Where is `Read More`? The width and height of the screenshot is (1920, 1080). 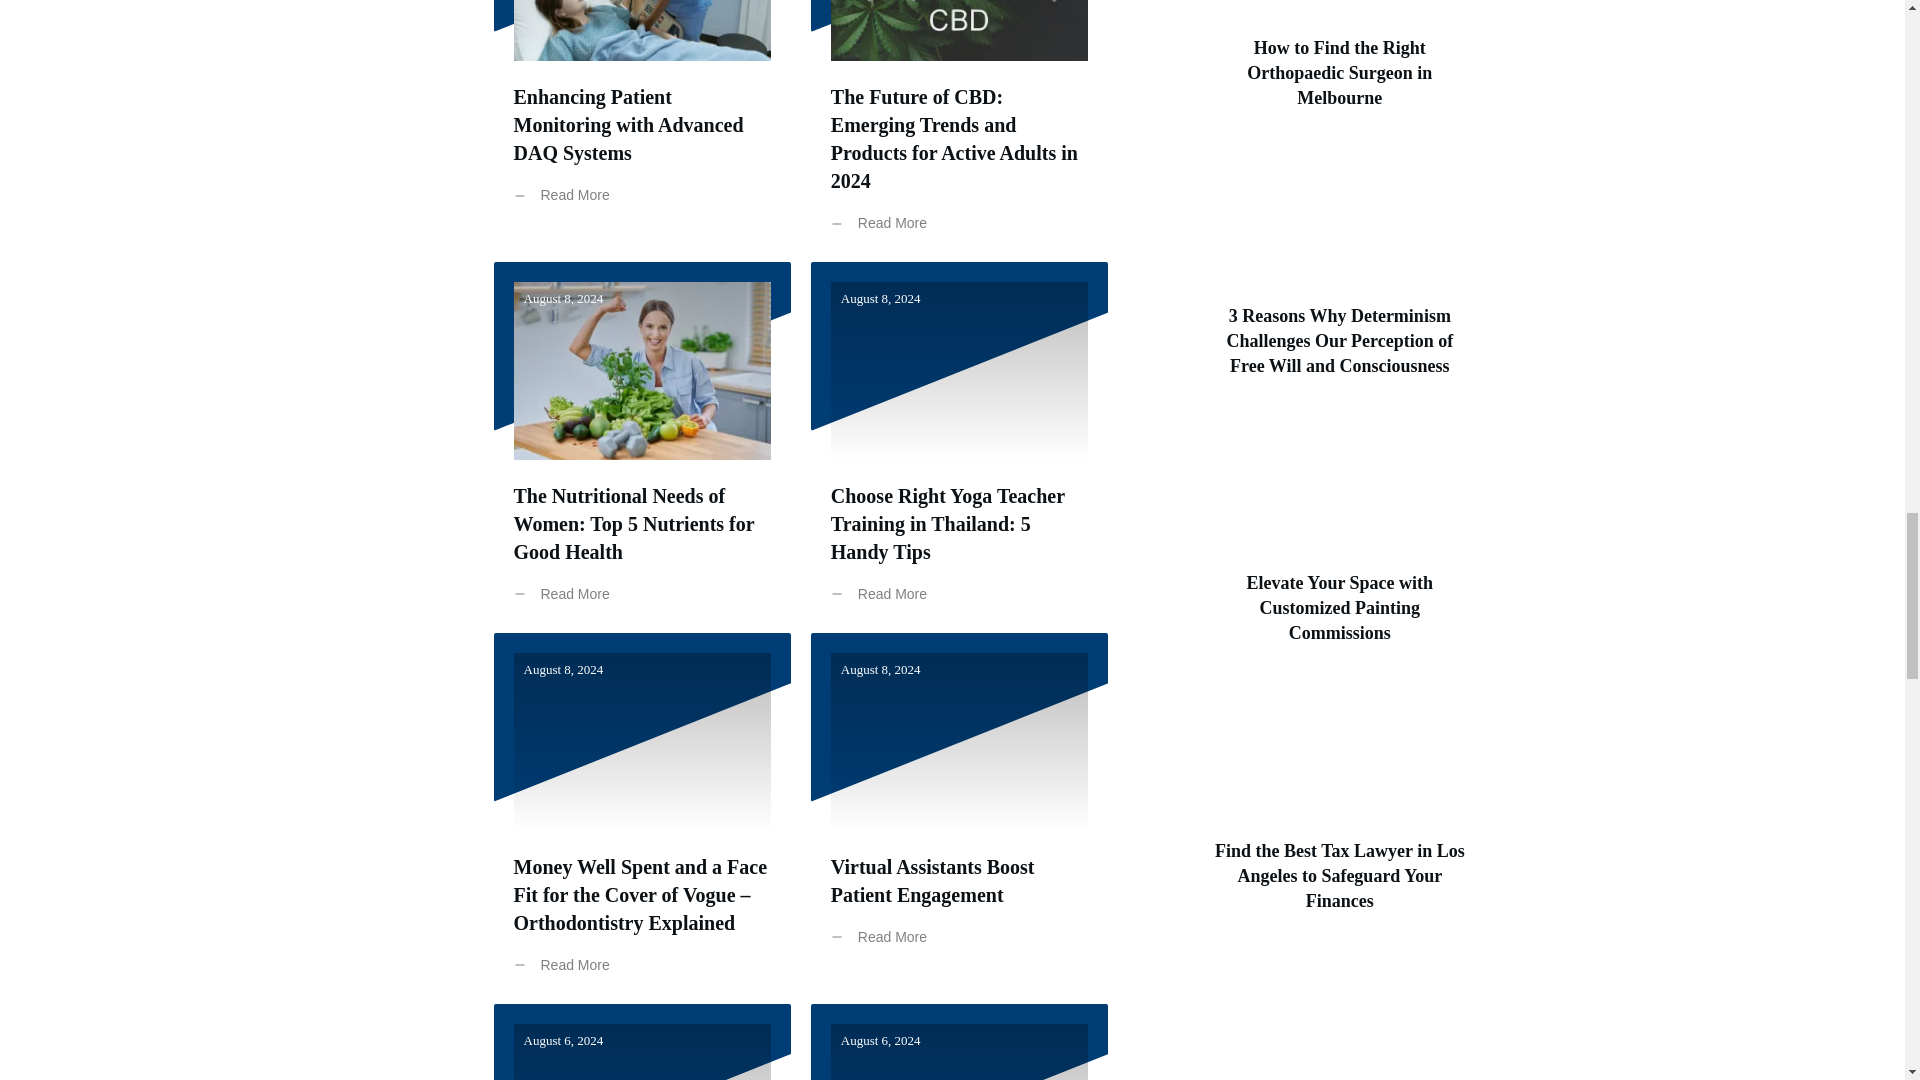 Read More is located at coordinates (884, 223).